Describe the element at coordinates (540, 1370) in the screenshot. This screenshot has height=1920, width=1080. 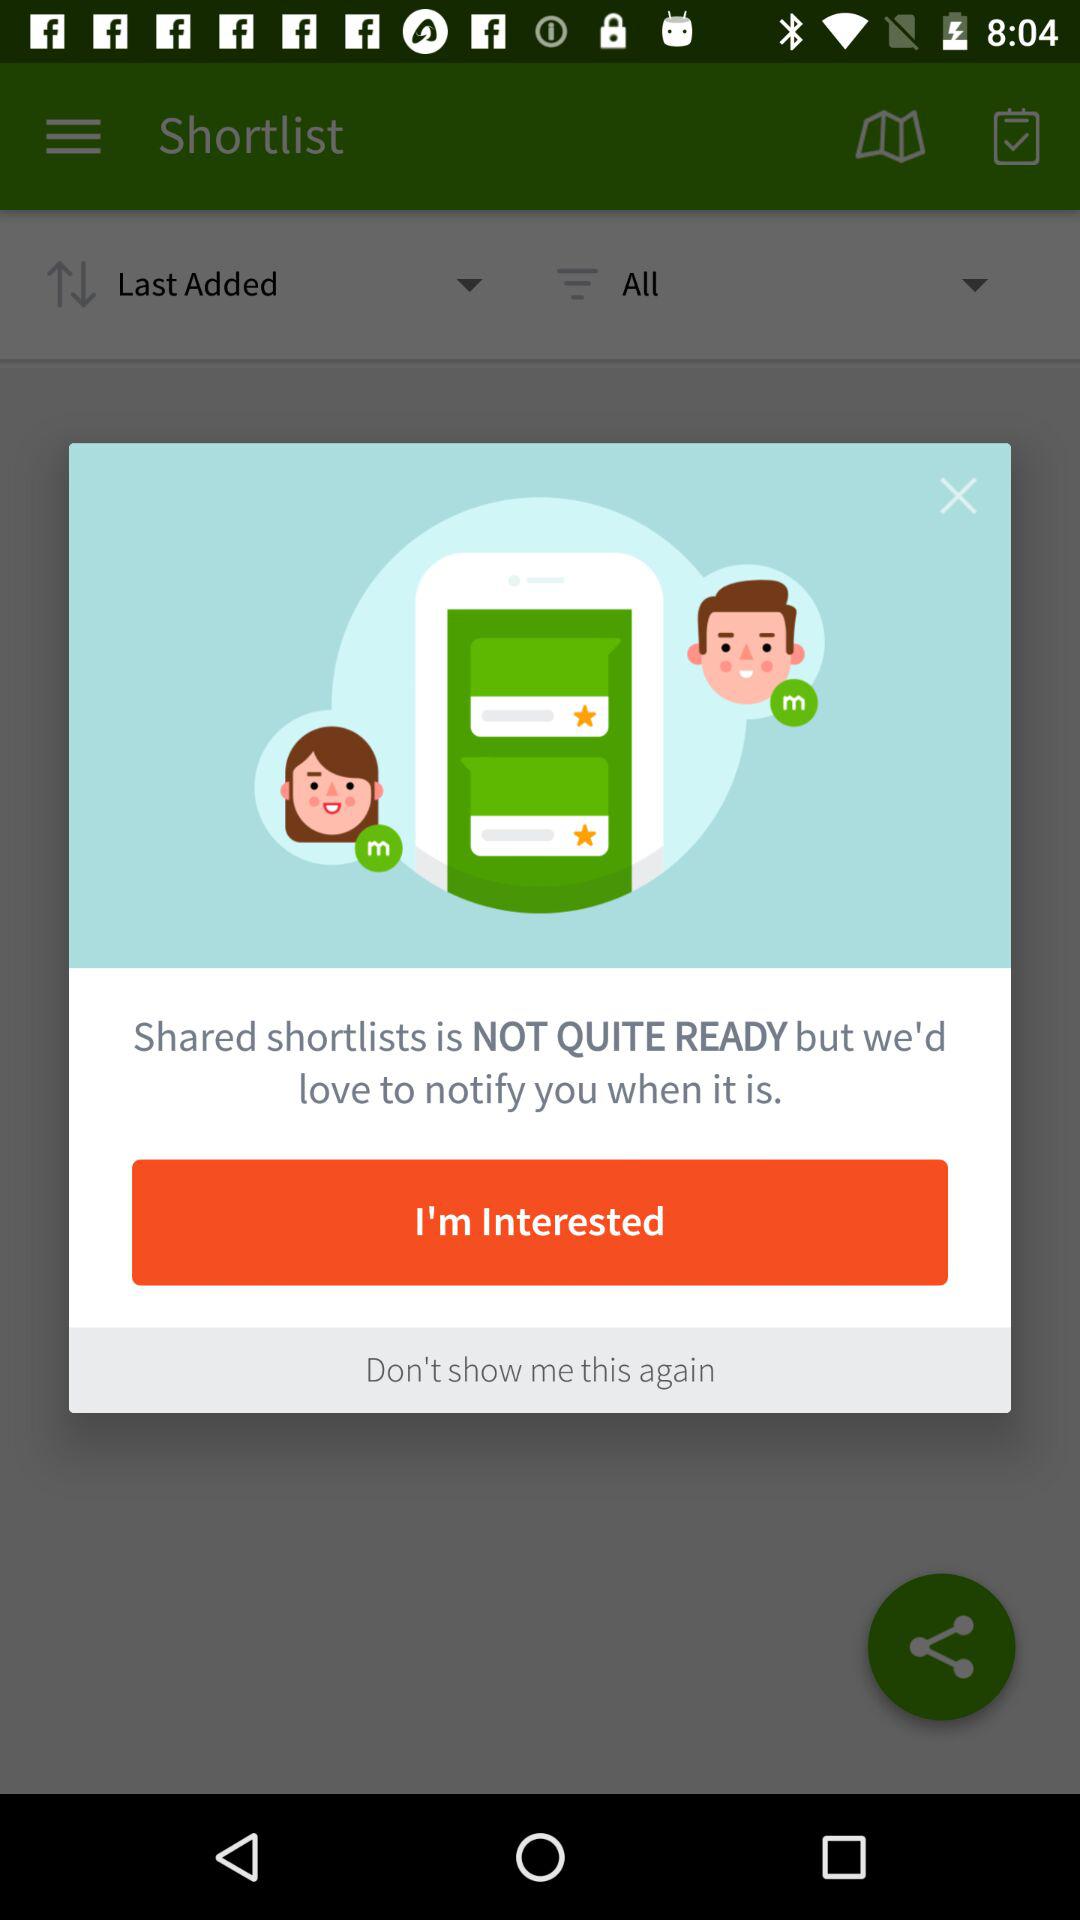
I see `open the item at the bottom` at that location.